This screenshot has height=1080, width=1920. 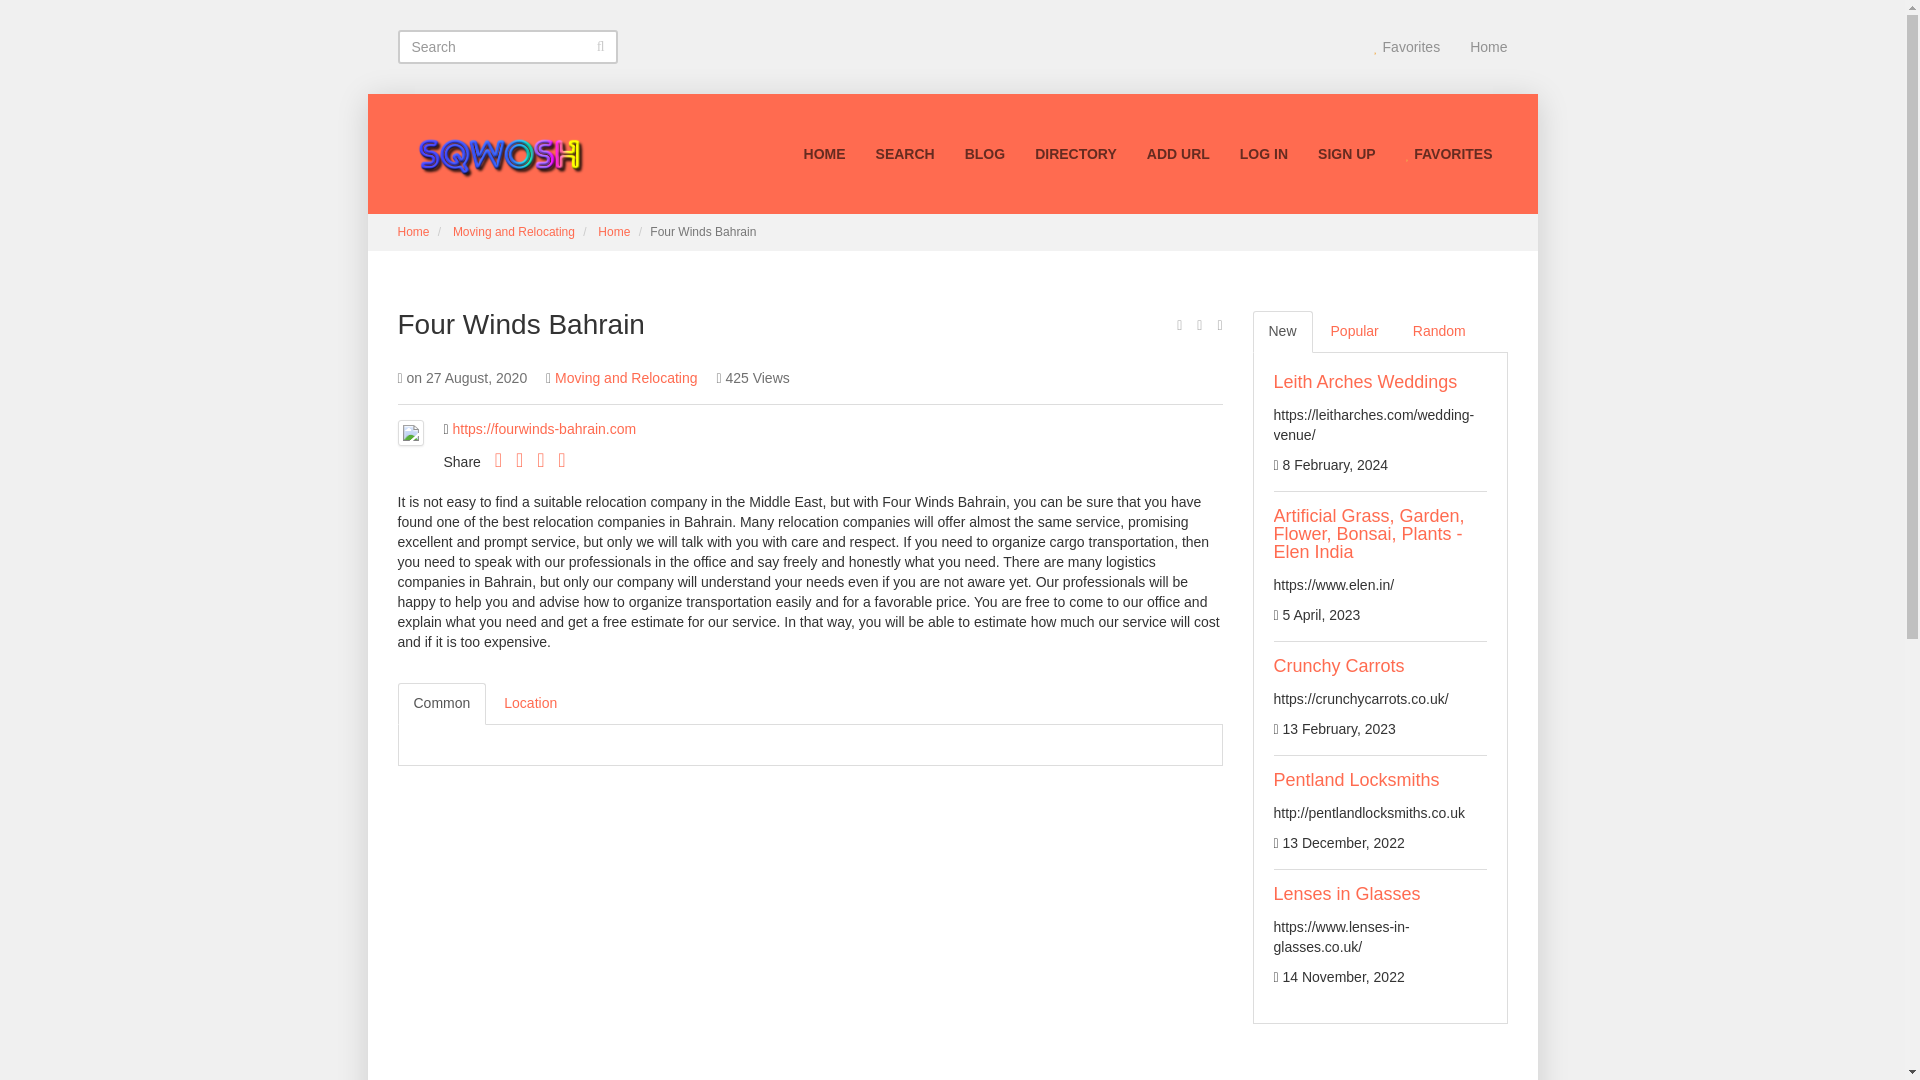 What do you see at coordinates (1407, 46) in the screenshot?
I see `Favorites` at bounding box center [1407, 46].